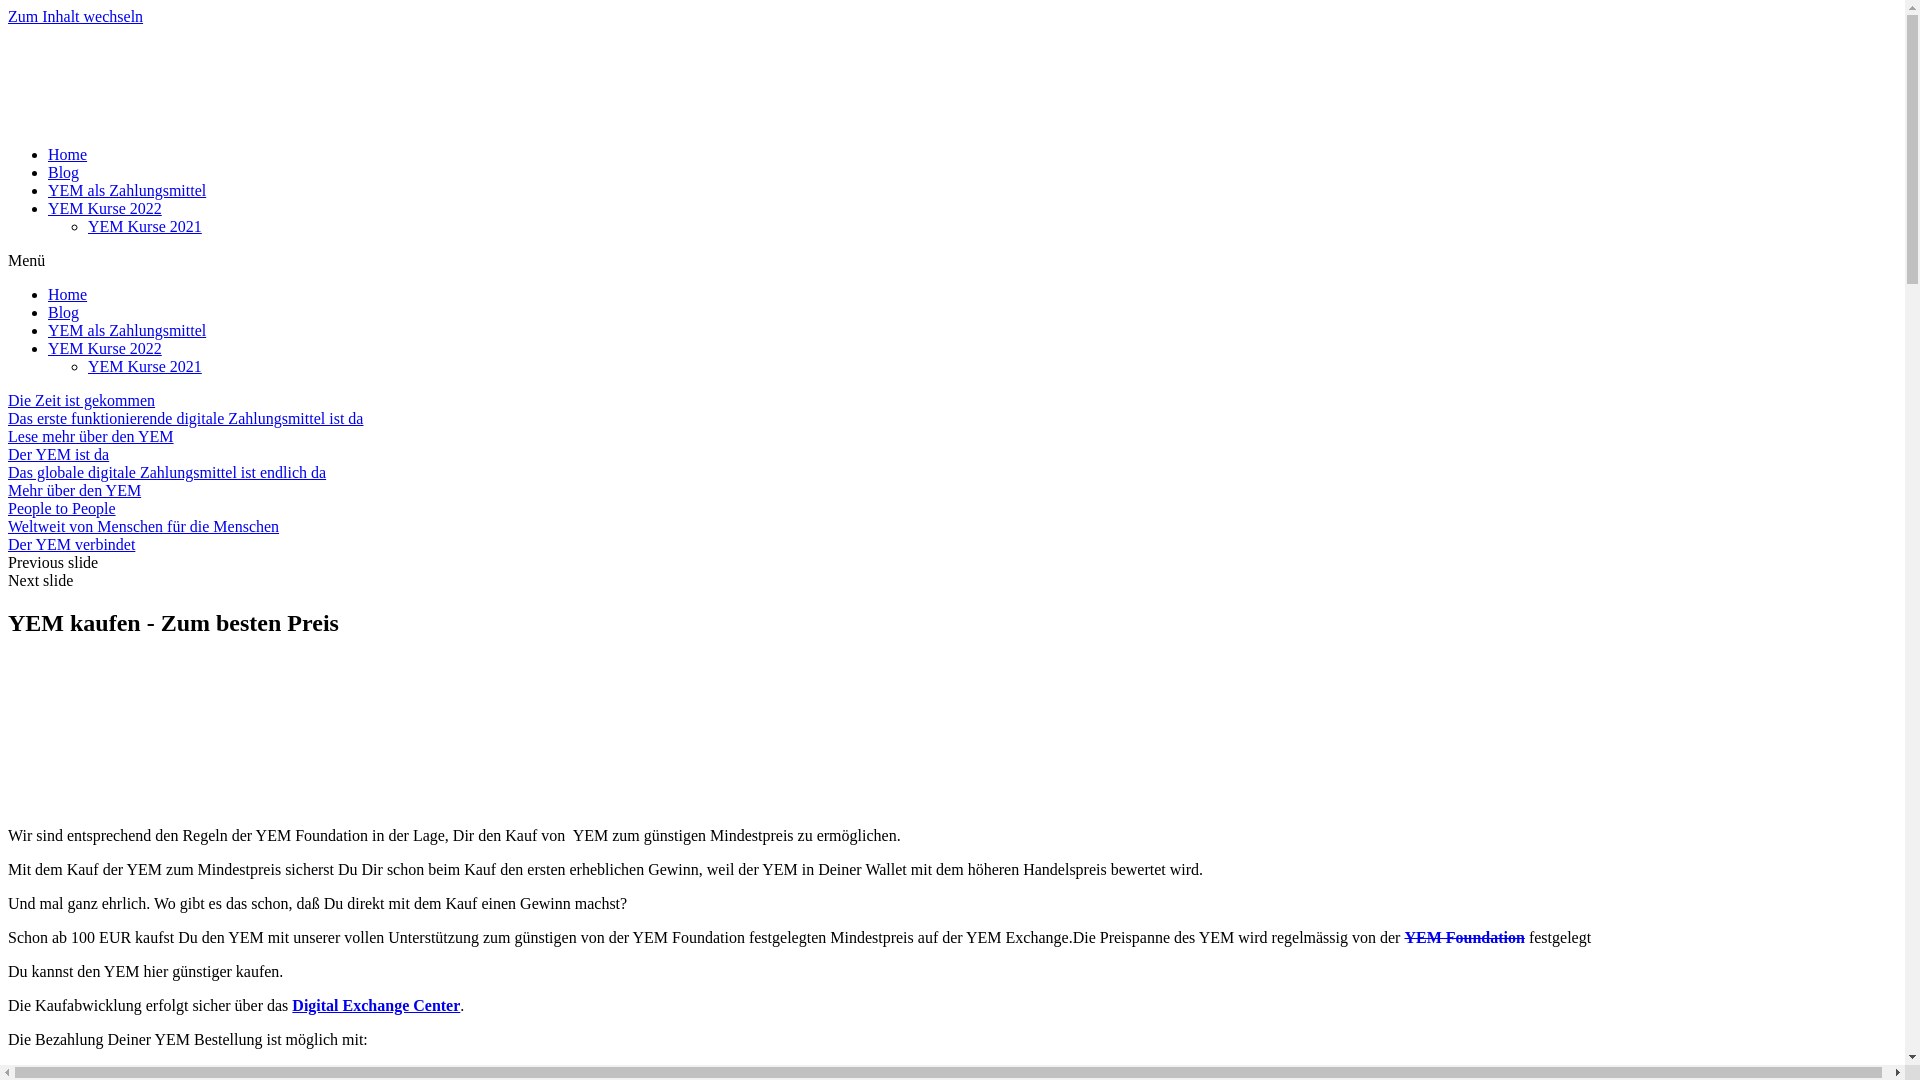  What do you see at coordinates (105, 208) in the screenshot?
I see `YEM Kurse 2022` at bounding box center [105, 208].